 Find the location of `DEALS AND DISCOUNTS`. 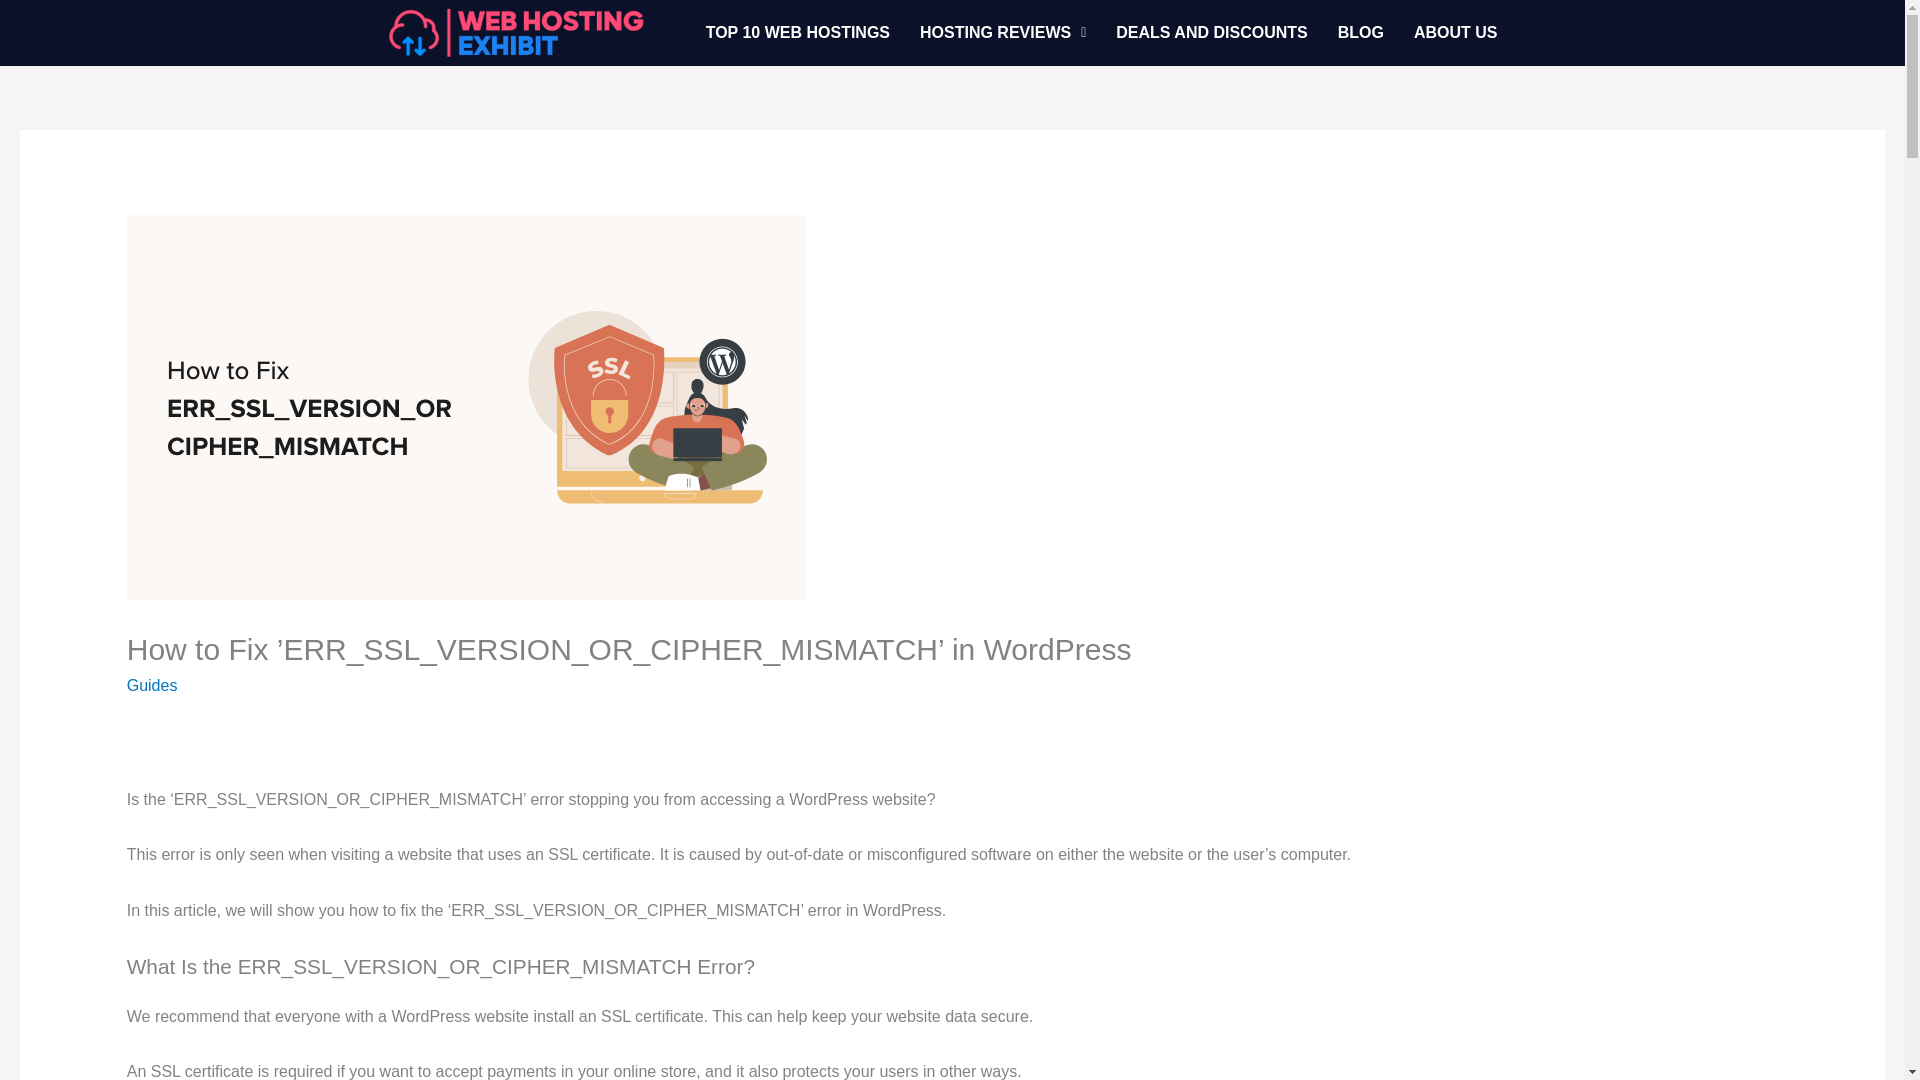

DEALS AND DISCOUNTS is located at coordinates (1211, 32).